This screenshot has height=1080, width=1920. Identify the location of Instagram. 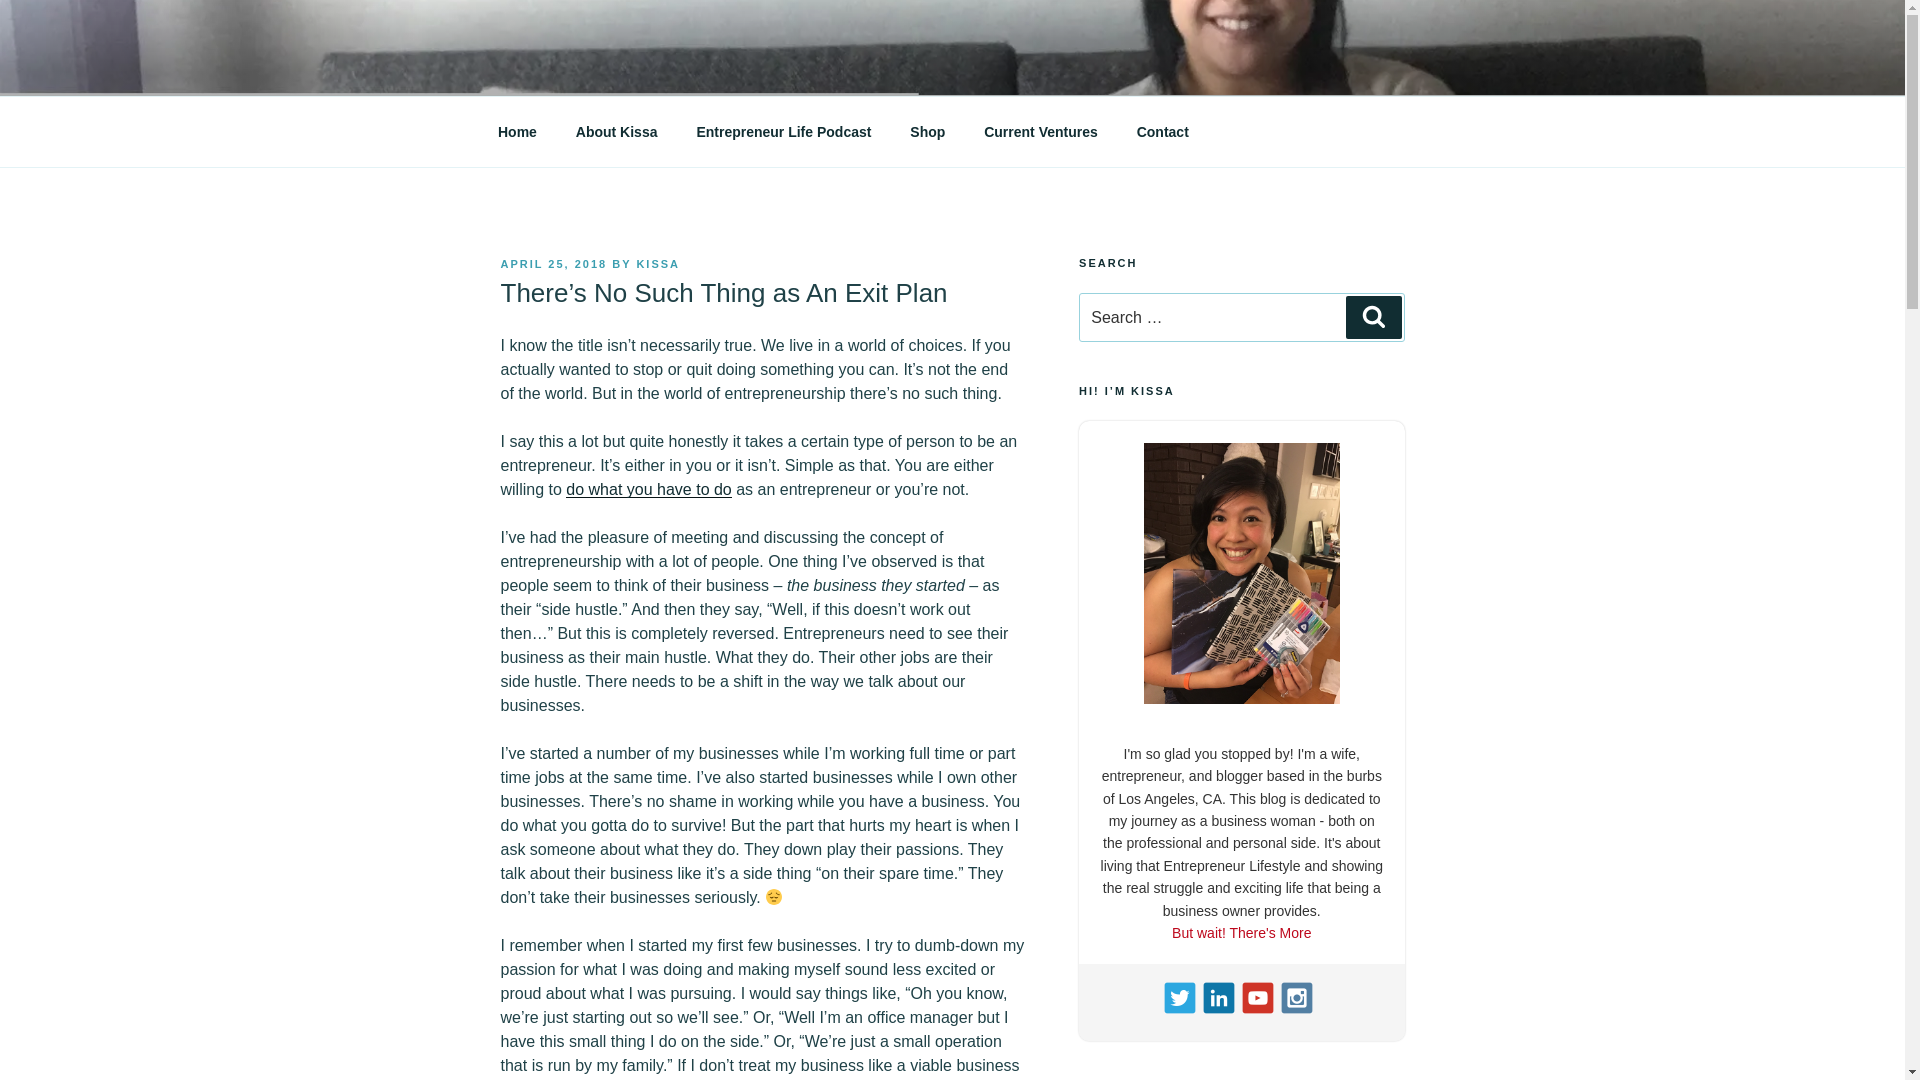
(1298, 998).